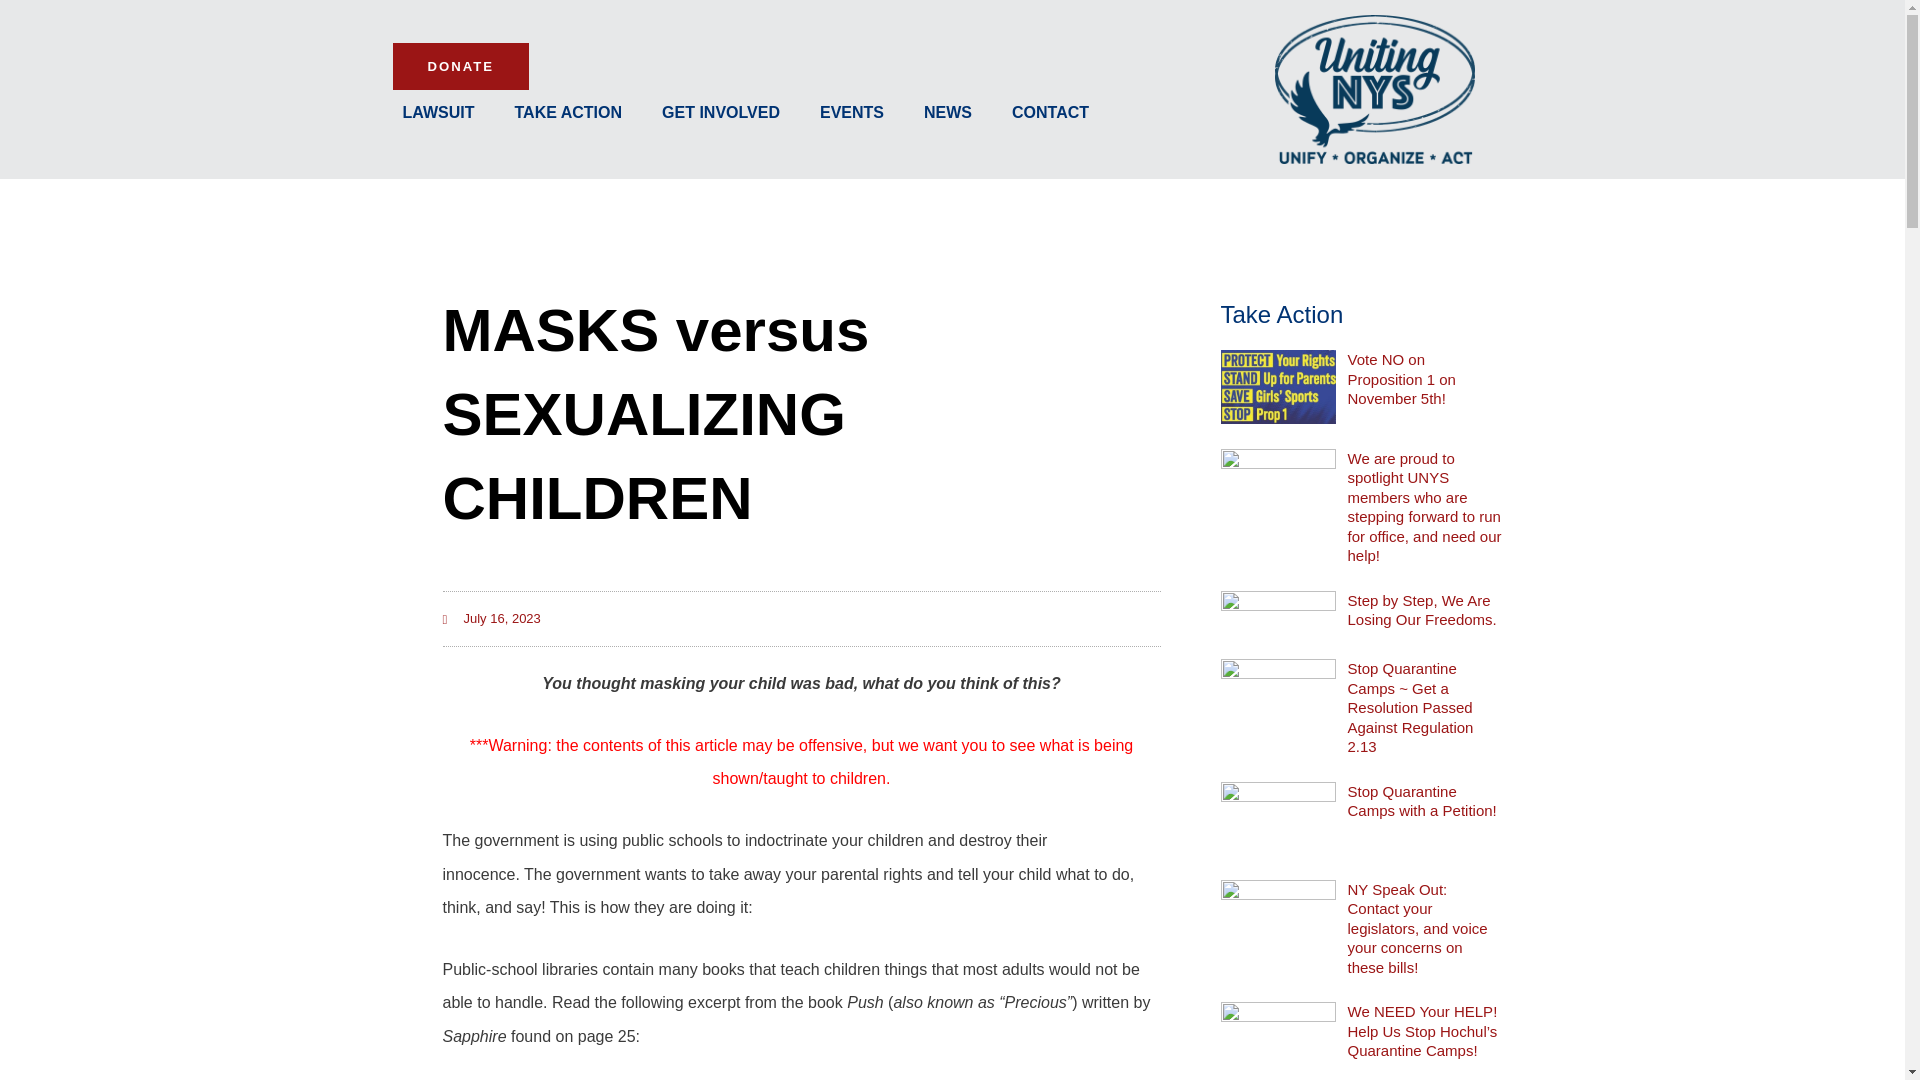  What do you see at coordinates (567, 112) in the screenshot?
I see `TAKE ACTION` at bounding box center [567, 112].